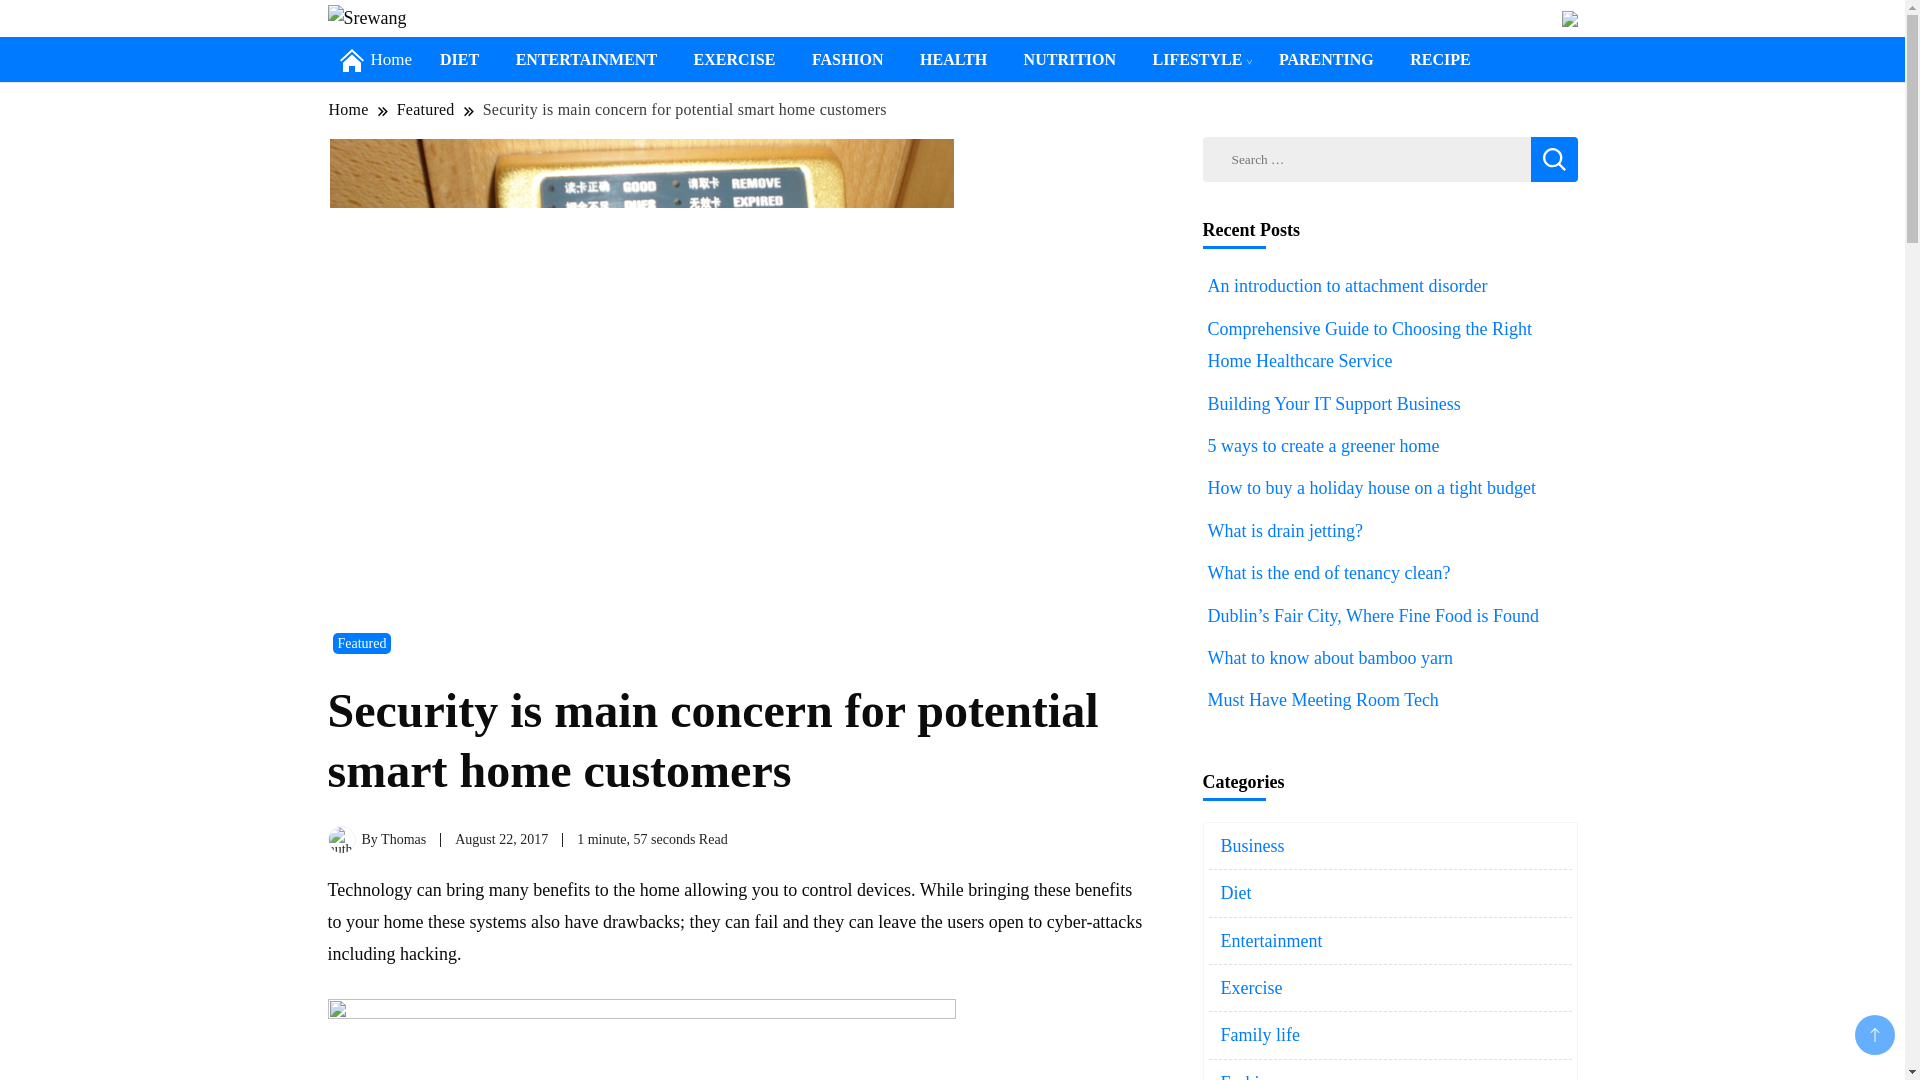 Image resolution: width=1920 pixels, height=1080 pixels. What do you see at coordinates (1198, 59) in the screenshot?
I see `LIFESTYLE` at bounding box center [1198, 59].